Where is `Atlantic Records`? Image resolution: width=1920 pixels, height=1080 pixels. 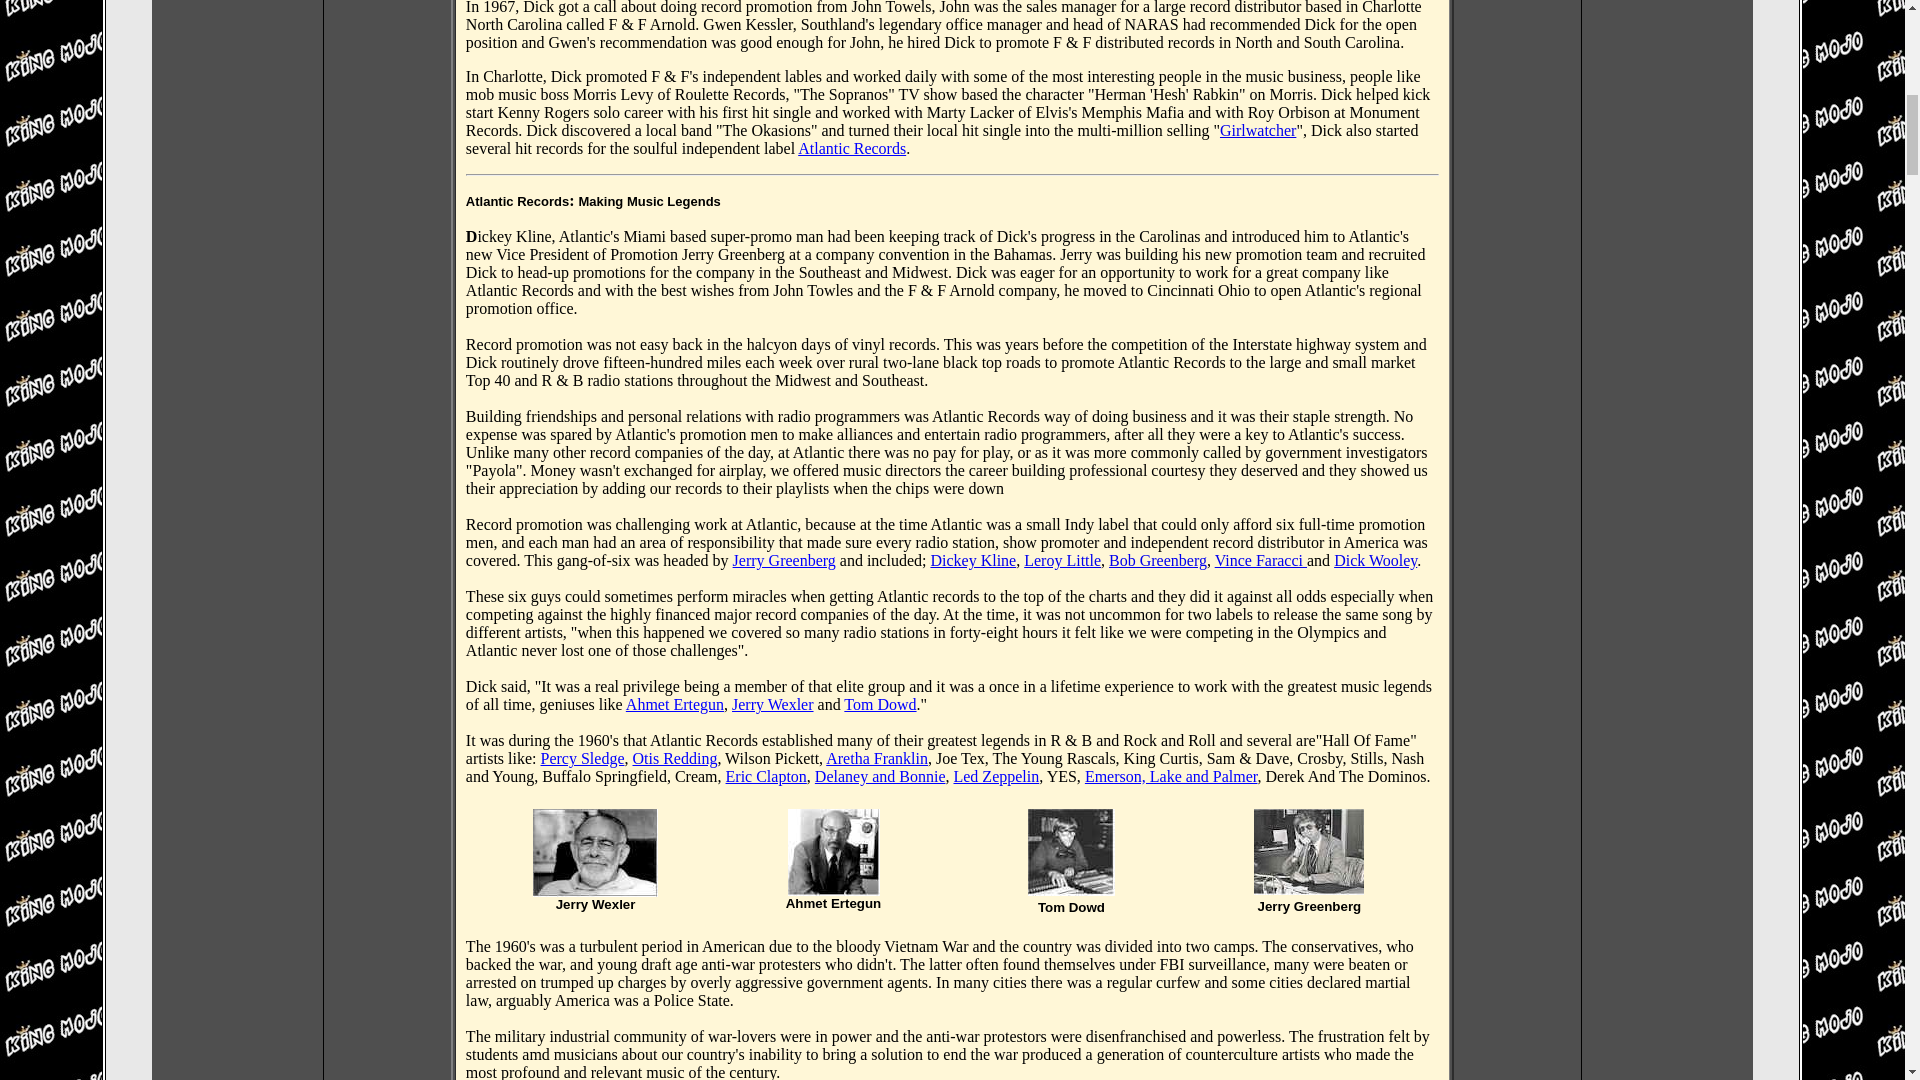 Atlantic Records is located at coordinates (852, 148).